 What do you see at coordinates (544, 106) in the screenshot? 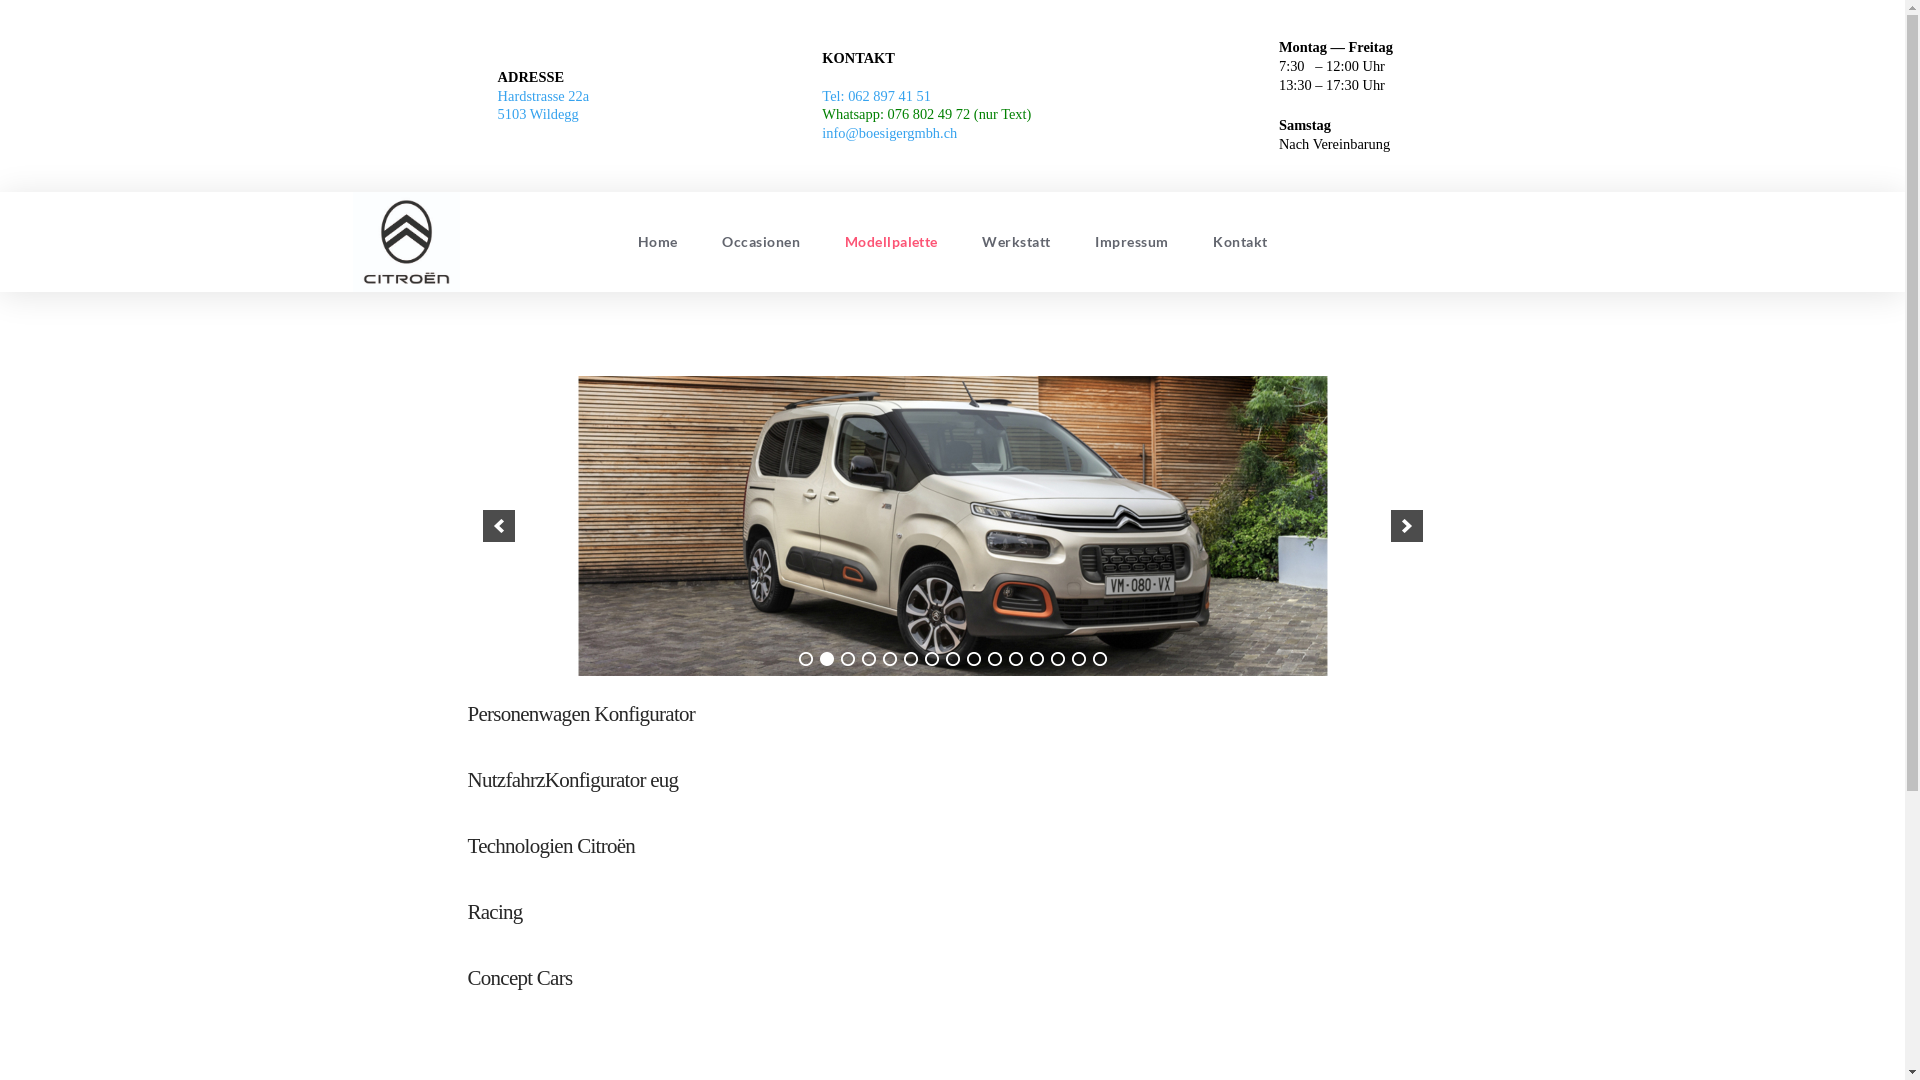
I see `Hardstrasse 22a
5103 Wildegg` at bounding box center [544, 106].